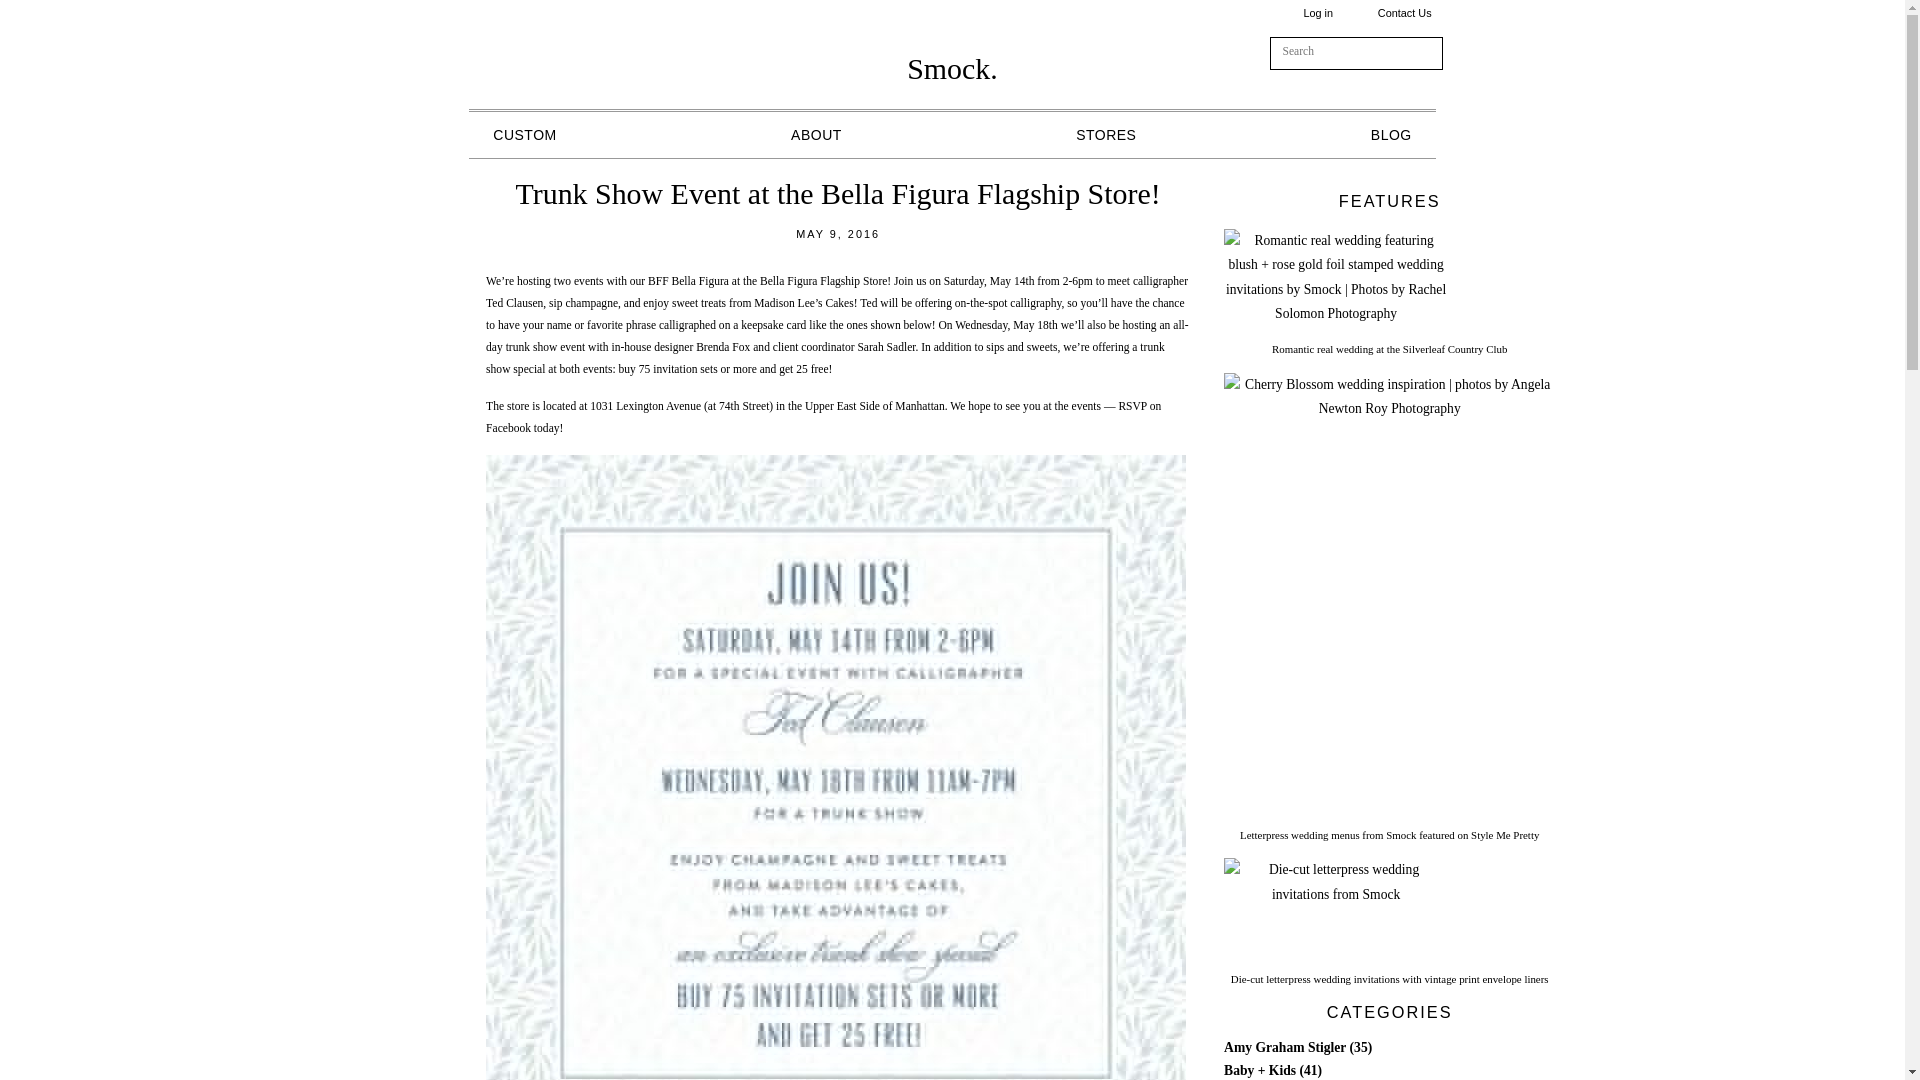  I want to click on Bella Figura, so click(700, 282).